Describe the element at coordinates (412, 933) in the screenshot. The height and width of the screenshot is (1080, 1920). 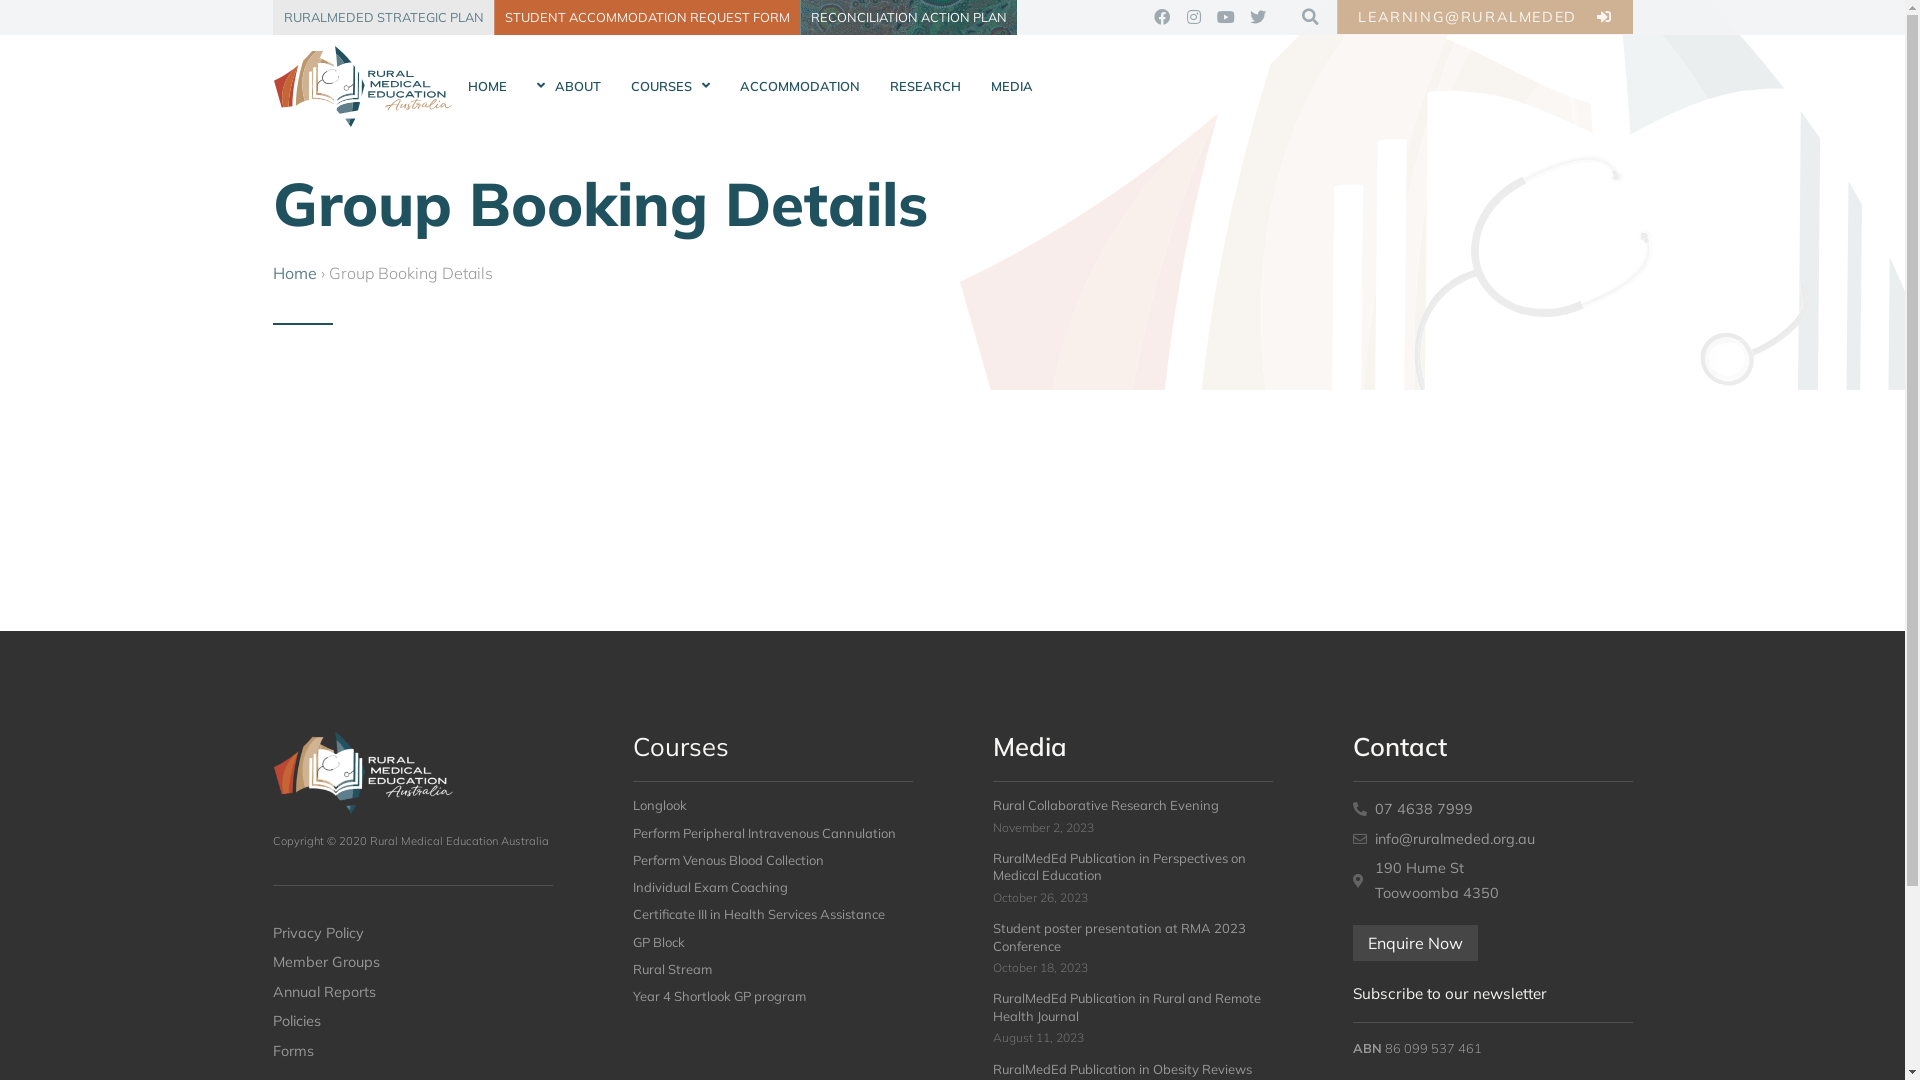
I see `Privacy Policy` at that location.